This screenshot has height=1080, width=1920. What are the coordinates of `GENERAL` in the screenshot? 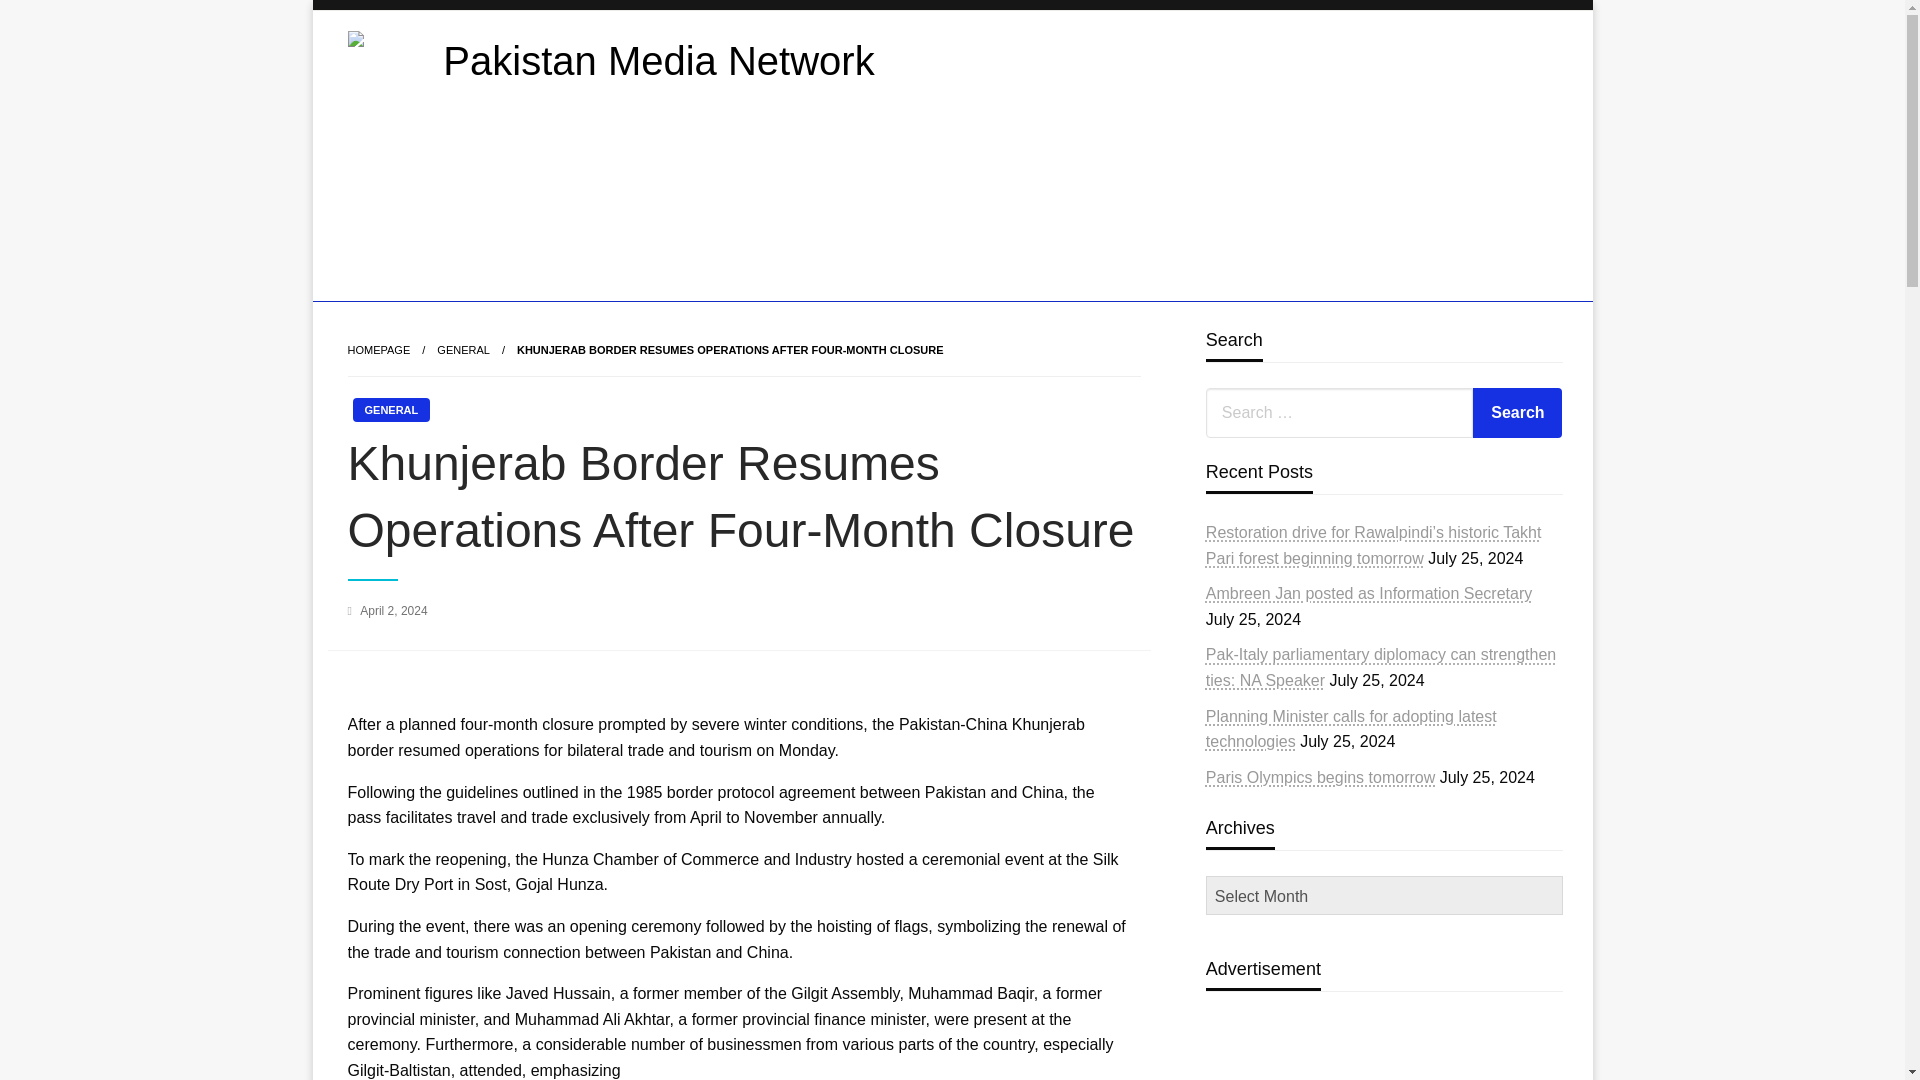 It's located at (463, 350).